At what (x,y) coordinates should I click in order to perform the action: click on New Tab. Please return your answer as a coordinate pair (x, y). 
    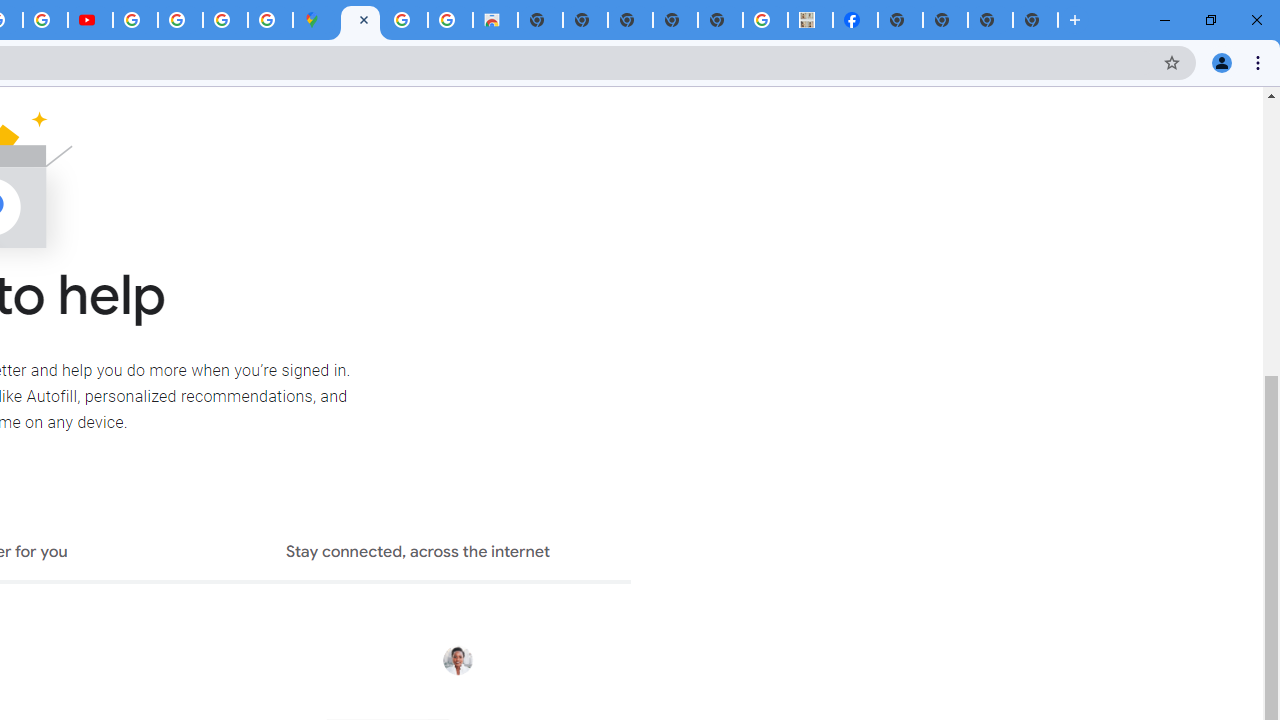
    Looking at the image, I should click on (1035, 20).